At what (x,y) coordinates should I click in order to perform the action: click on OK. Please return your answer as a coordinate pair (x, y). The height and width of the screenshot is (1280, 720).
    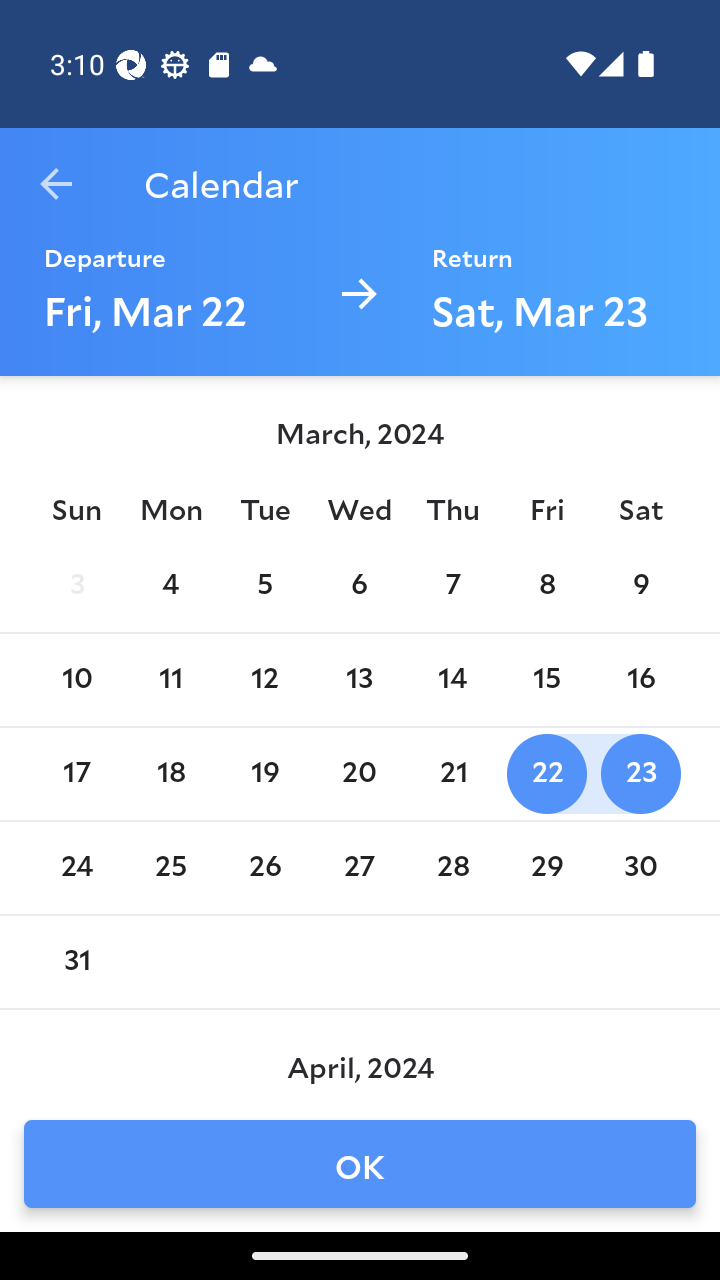
    Looking at the image, I should click on (360, 1164).